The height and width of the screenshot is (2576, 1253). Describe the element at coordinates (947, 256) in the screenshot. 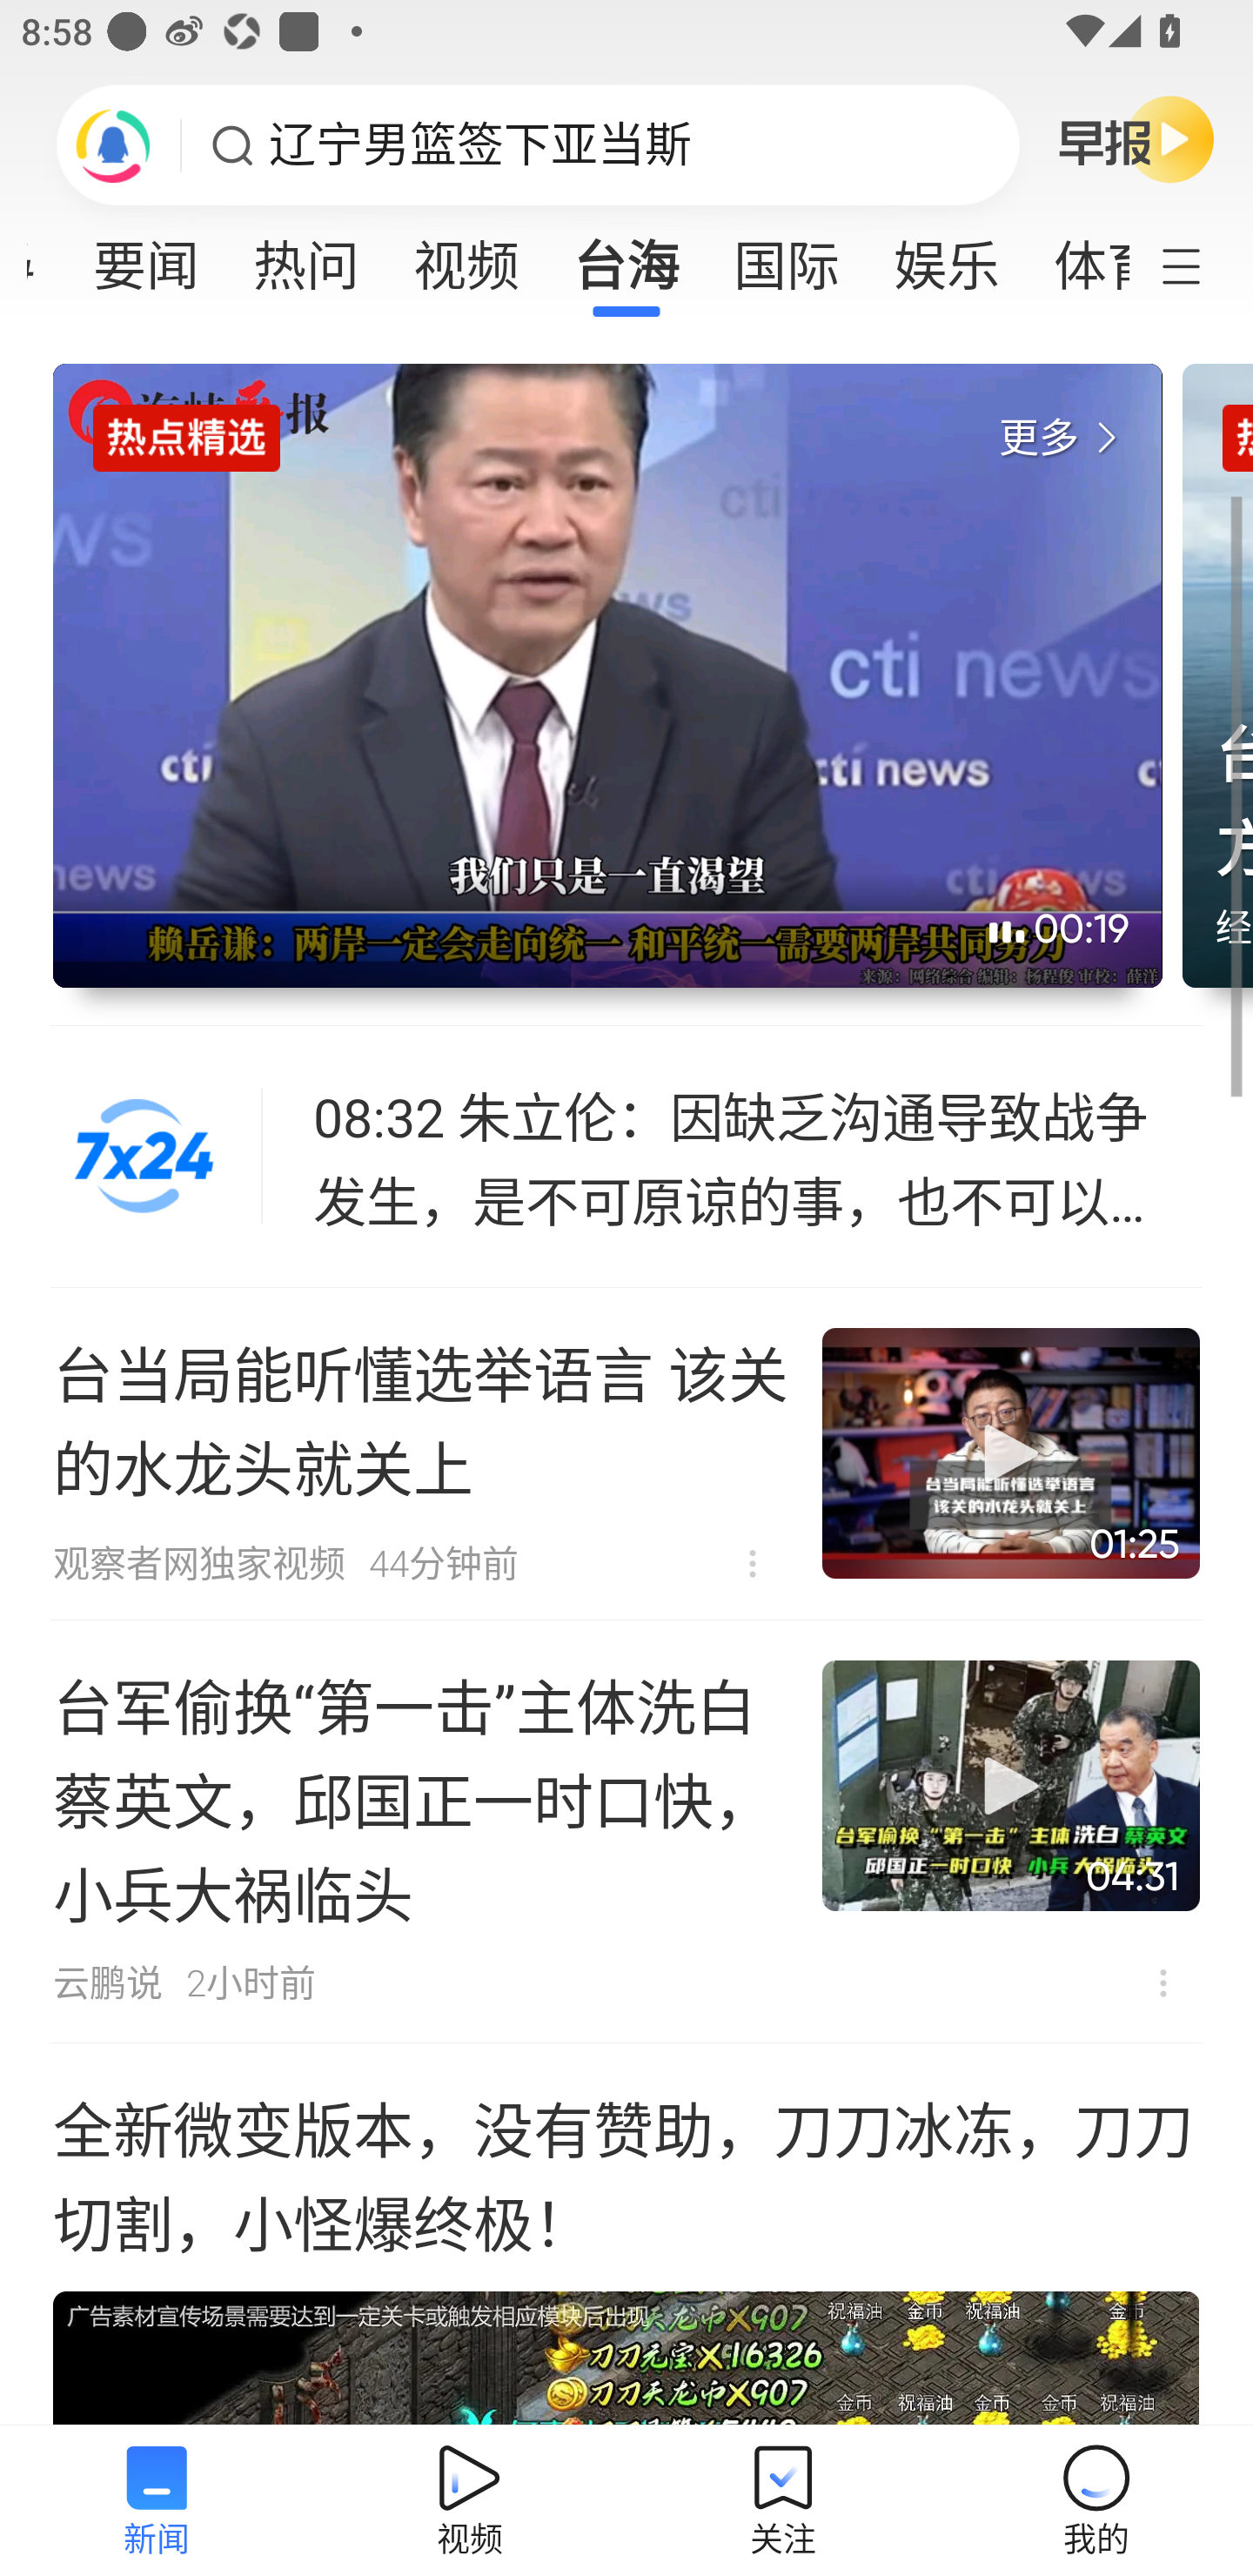

I see `娱乐` at that location.